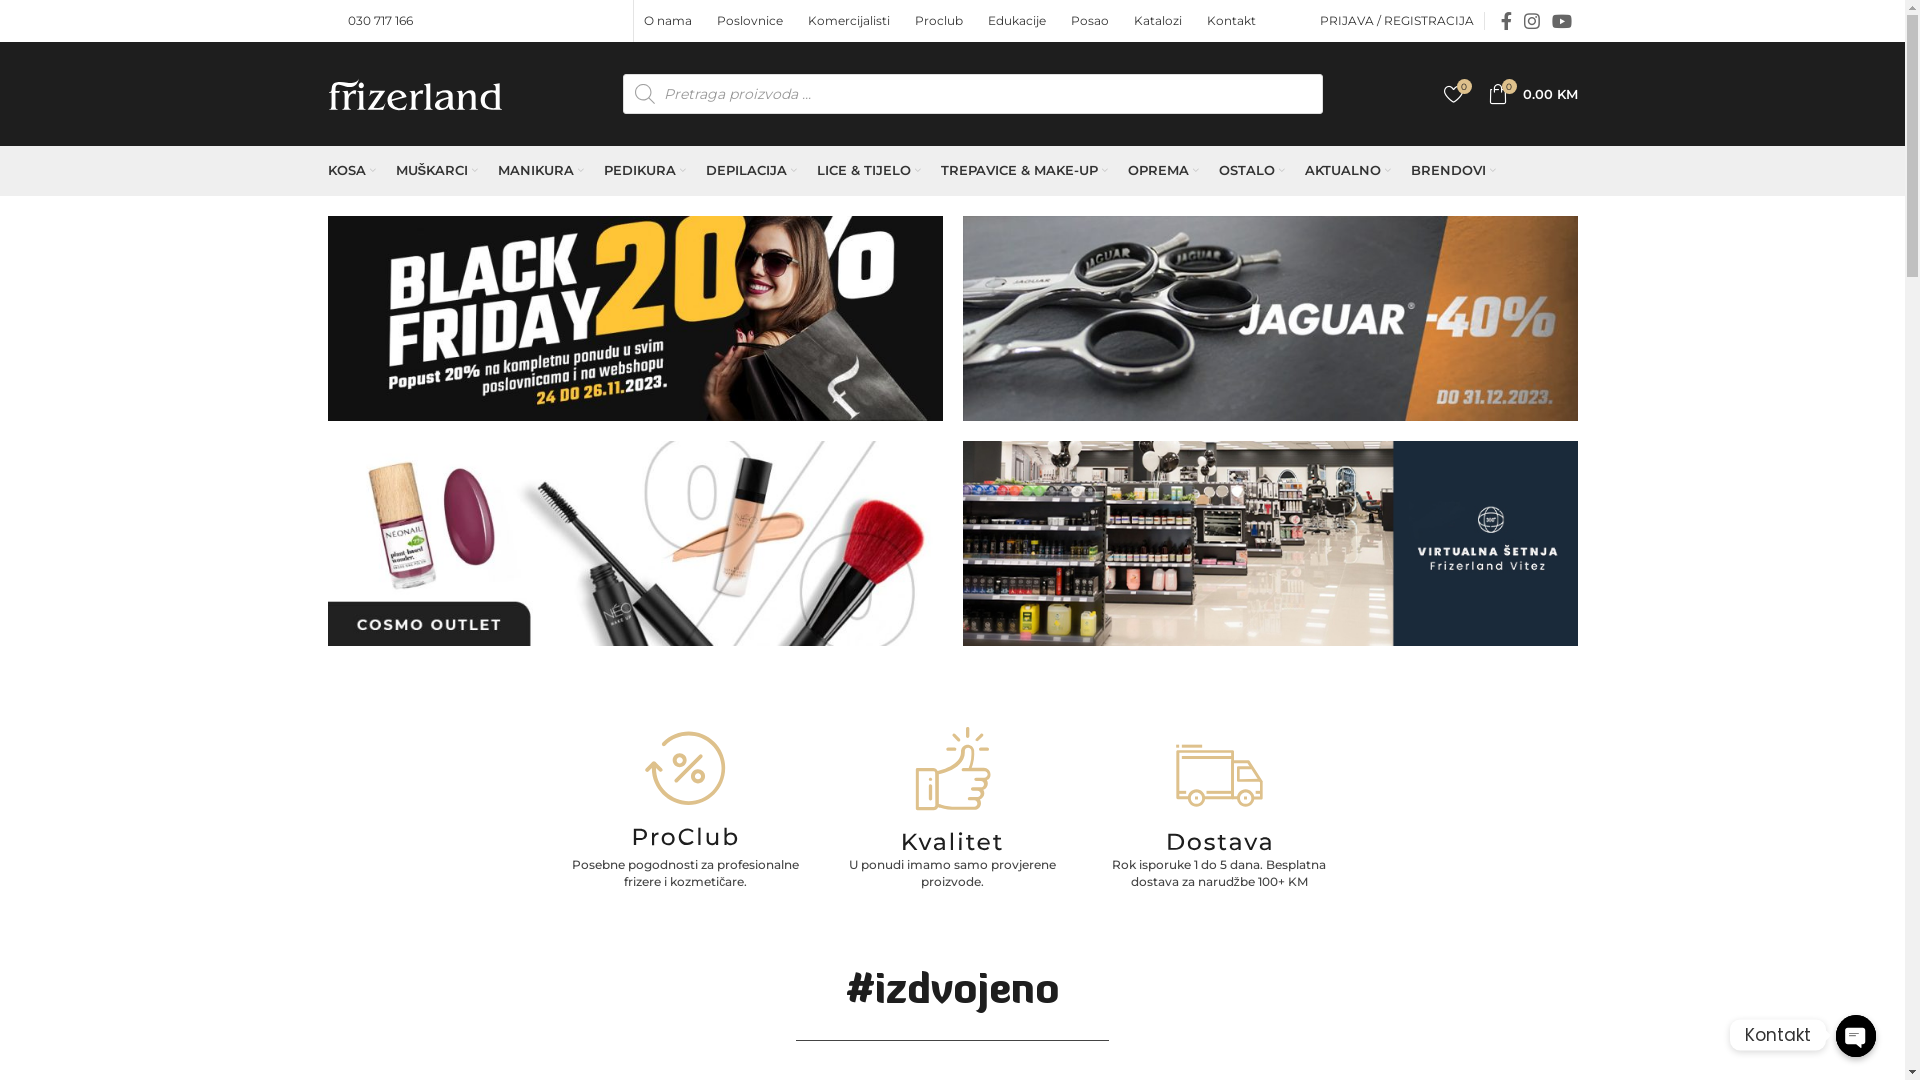 The image size is (1920, 1080). I want to click on Poslovnice, so click(752, 21).